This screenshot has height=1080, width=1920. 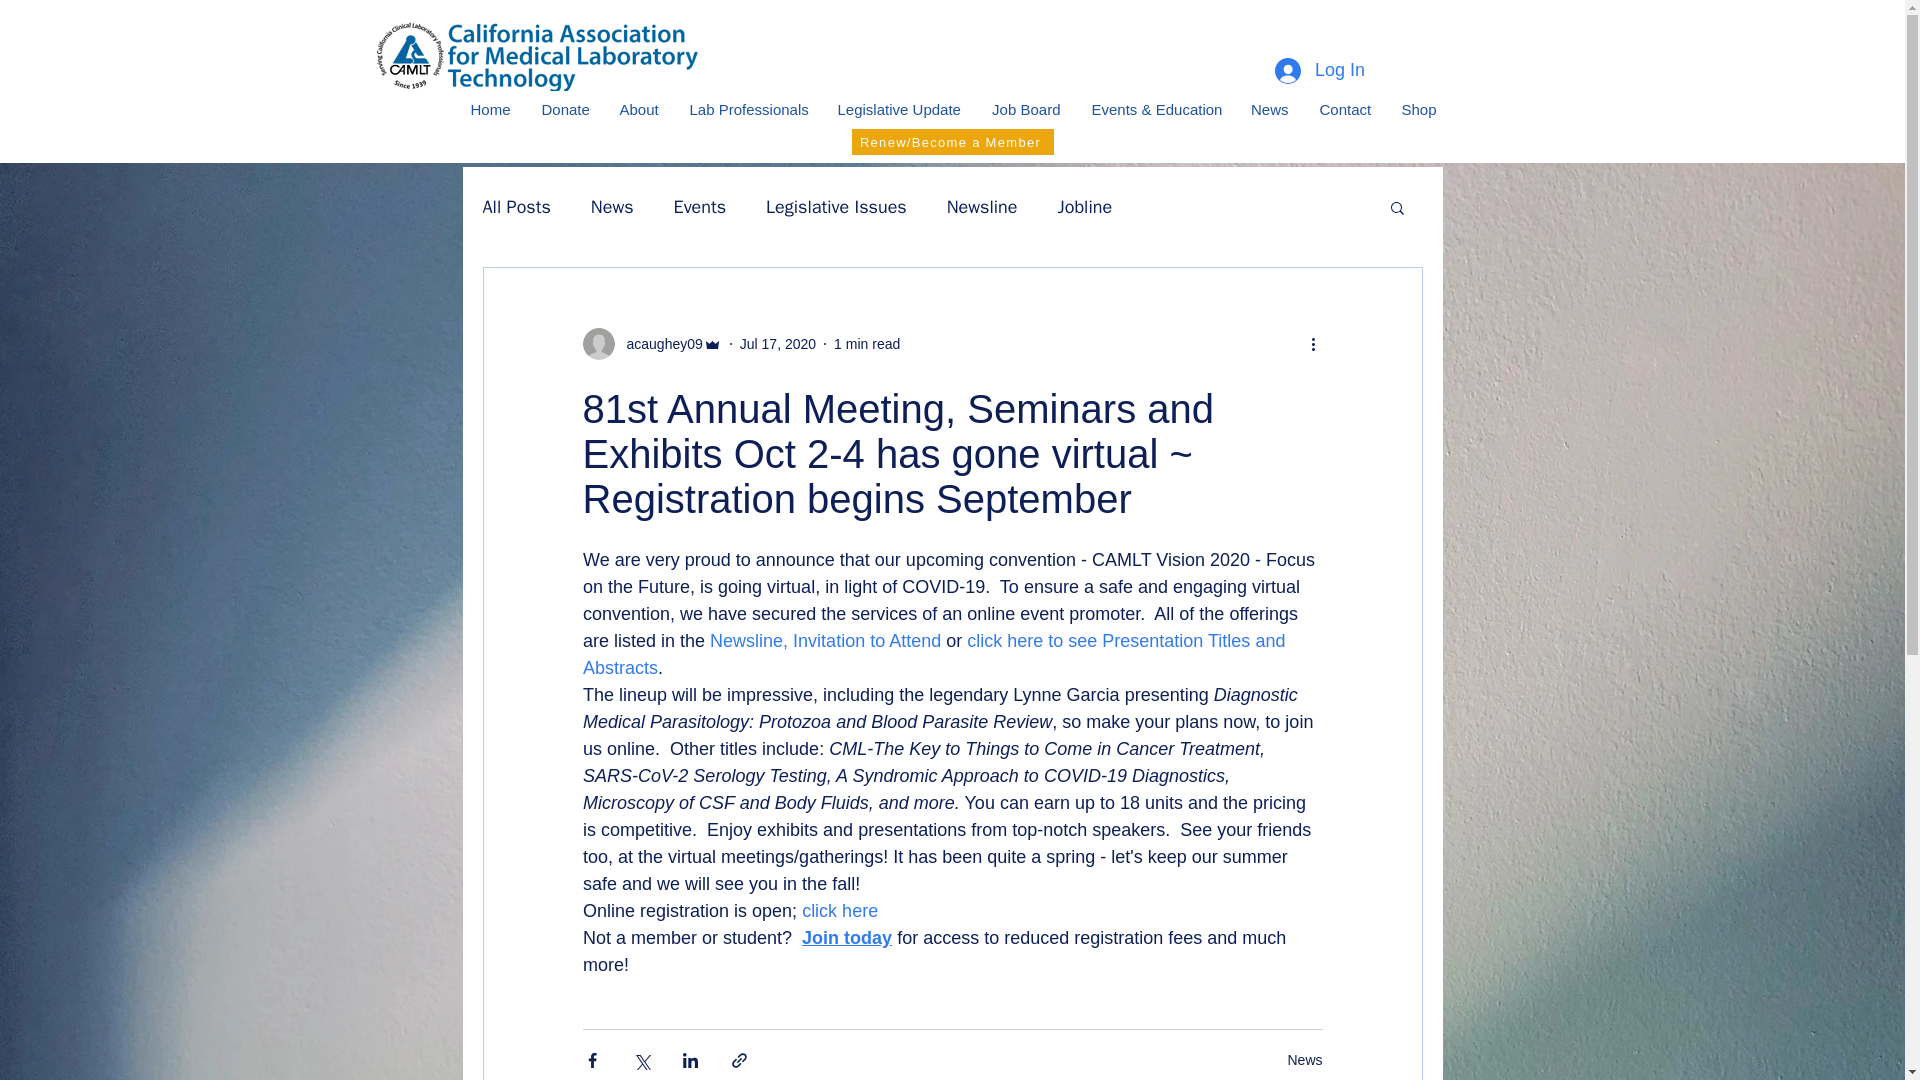 What do you see at coordinates (612, 207) in the screenshot?
I see `News` at bounding box center [612, 207].